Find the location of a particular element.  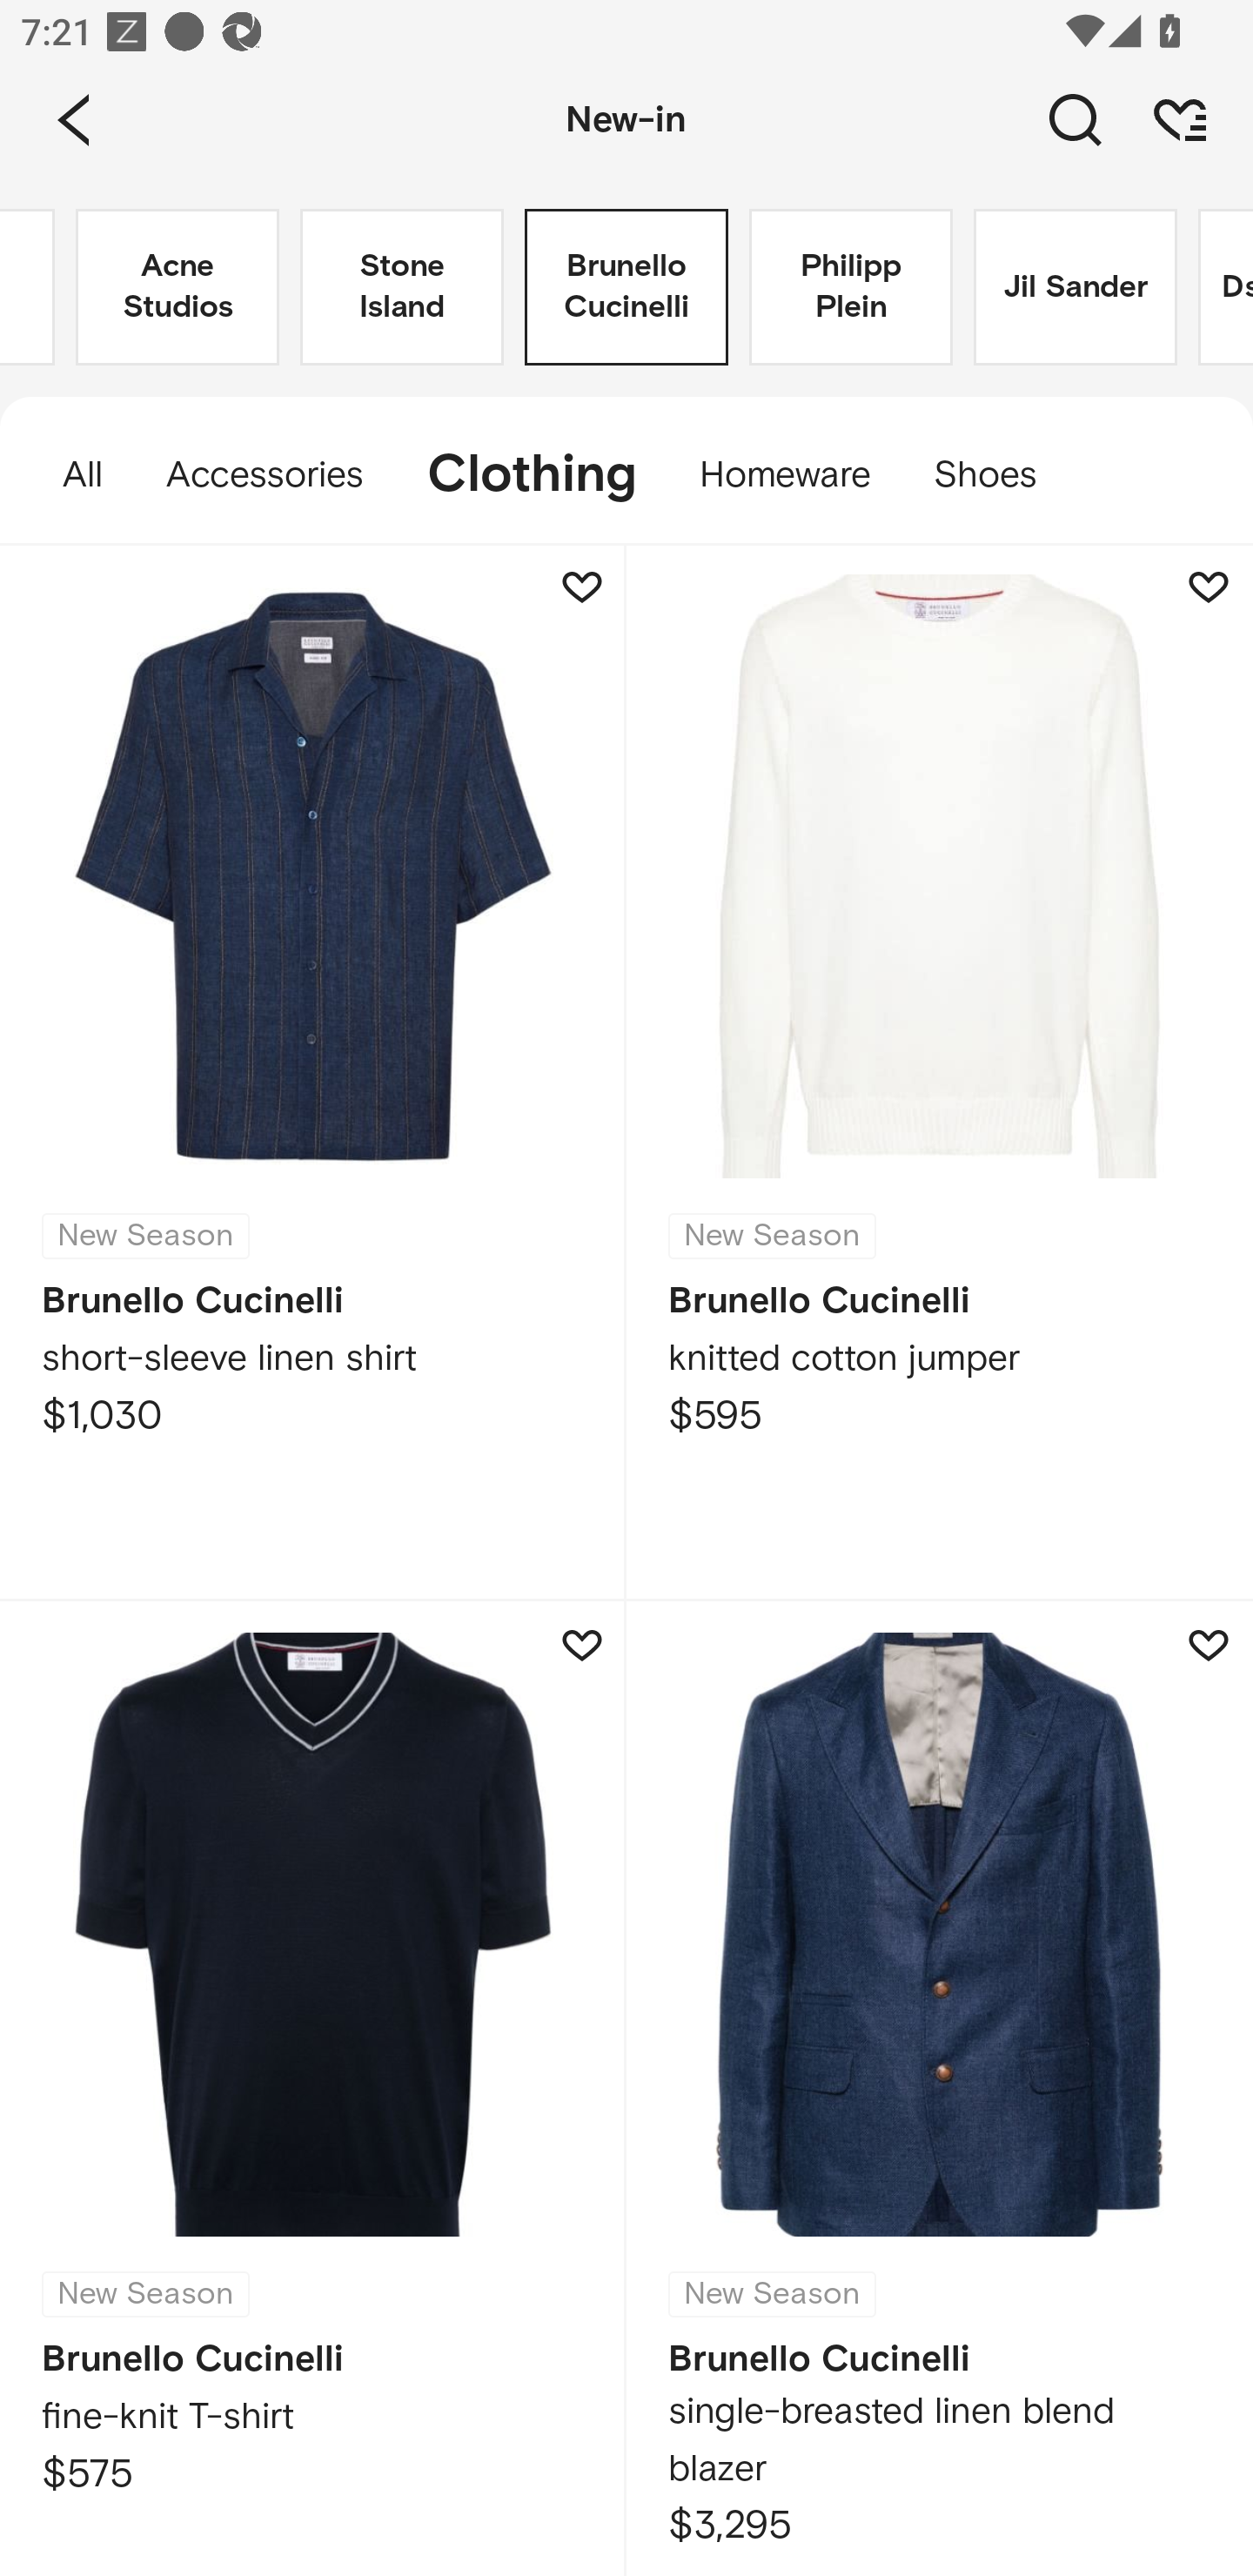

Homeware is located at coordinates (785, 475).